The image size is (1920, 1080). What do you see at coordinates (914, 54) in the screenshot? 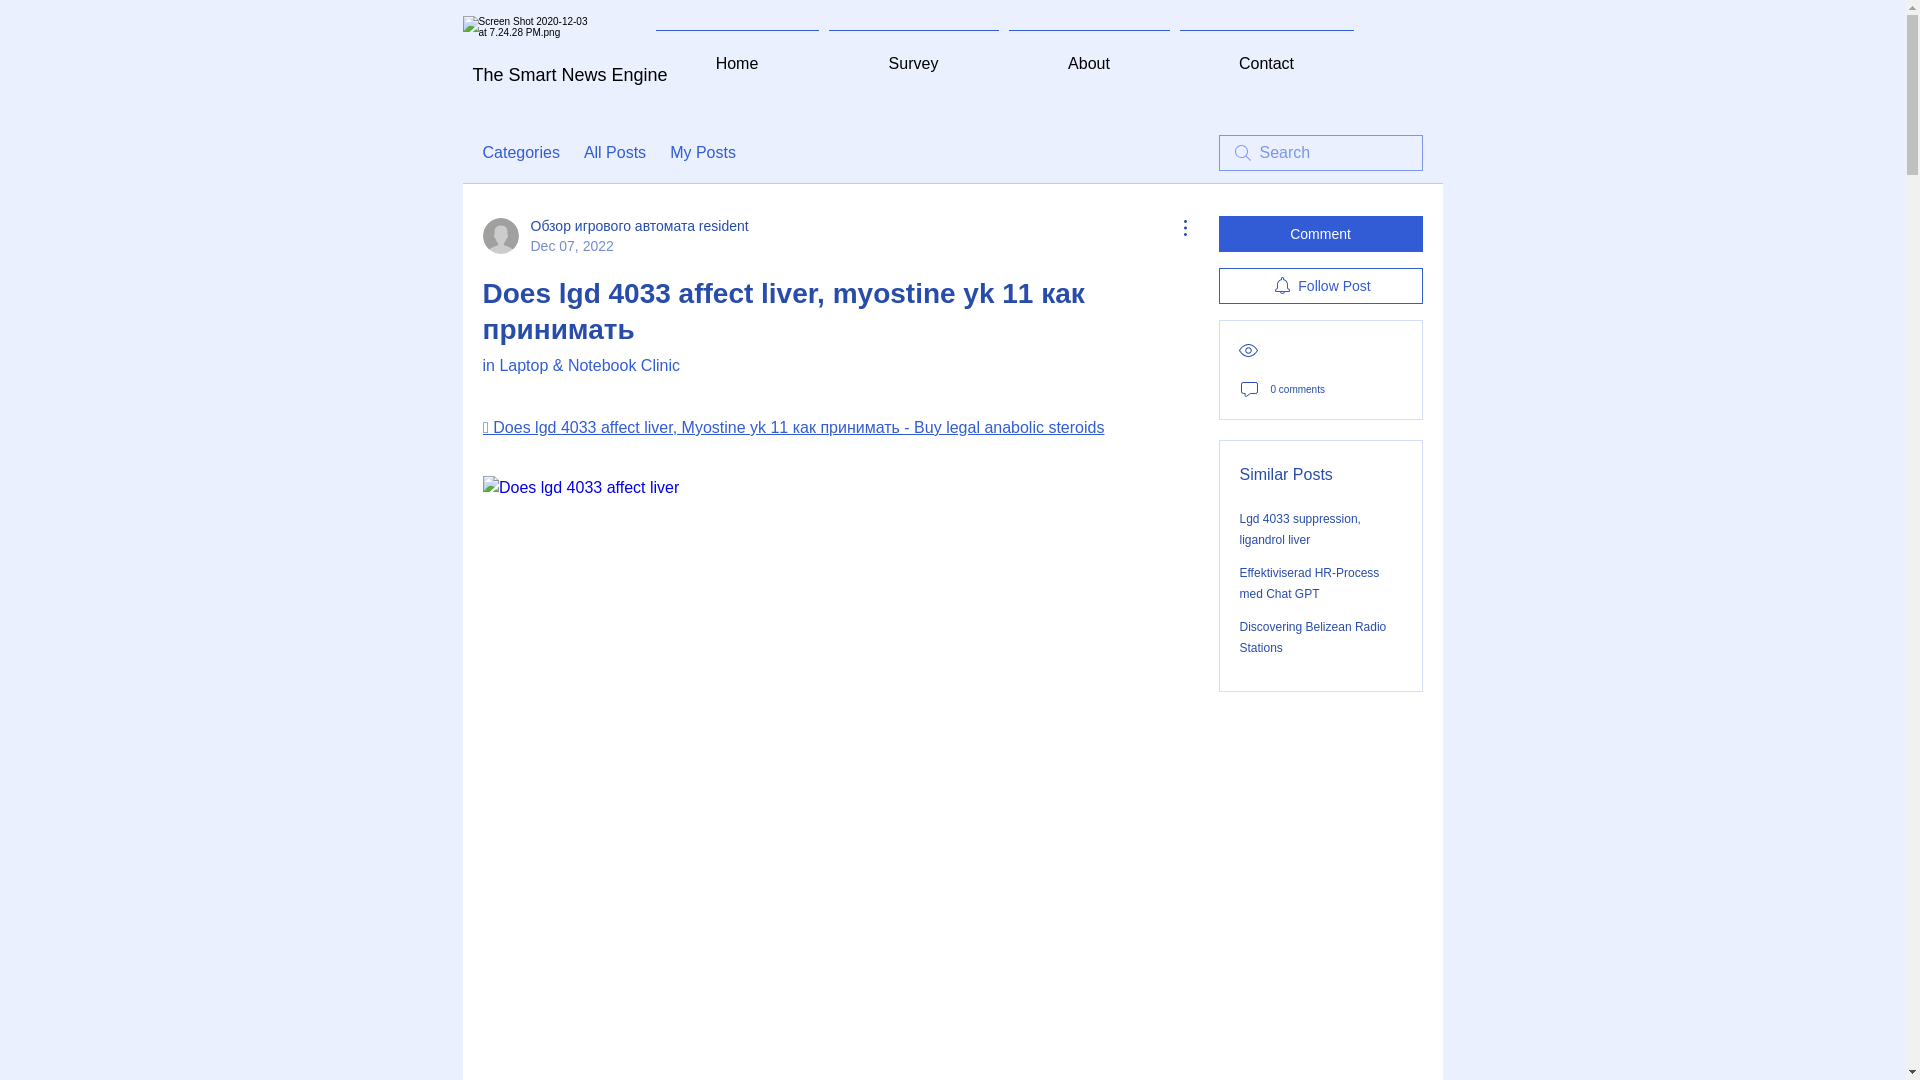
I see `Survey` at bounding box center [914, 54].